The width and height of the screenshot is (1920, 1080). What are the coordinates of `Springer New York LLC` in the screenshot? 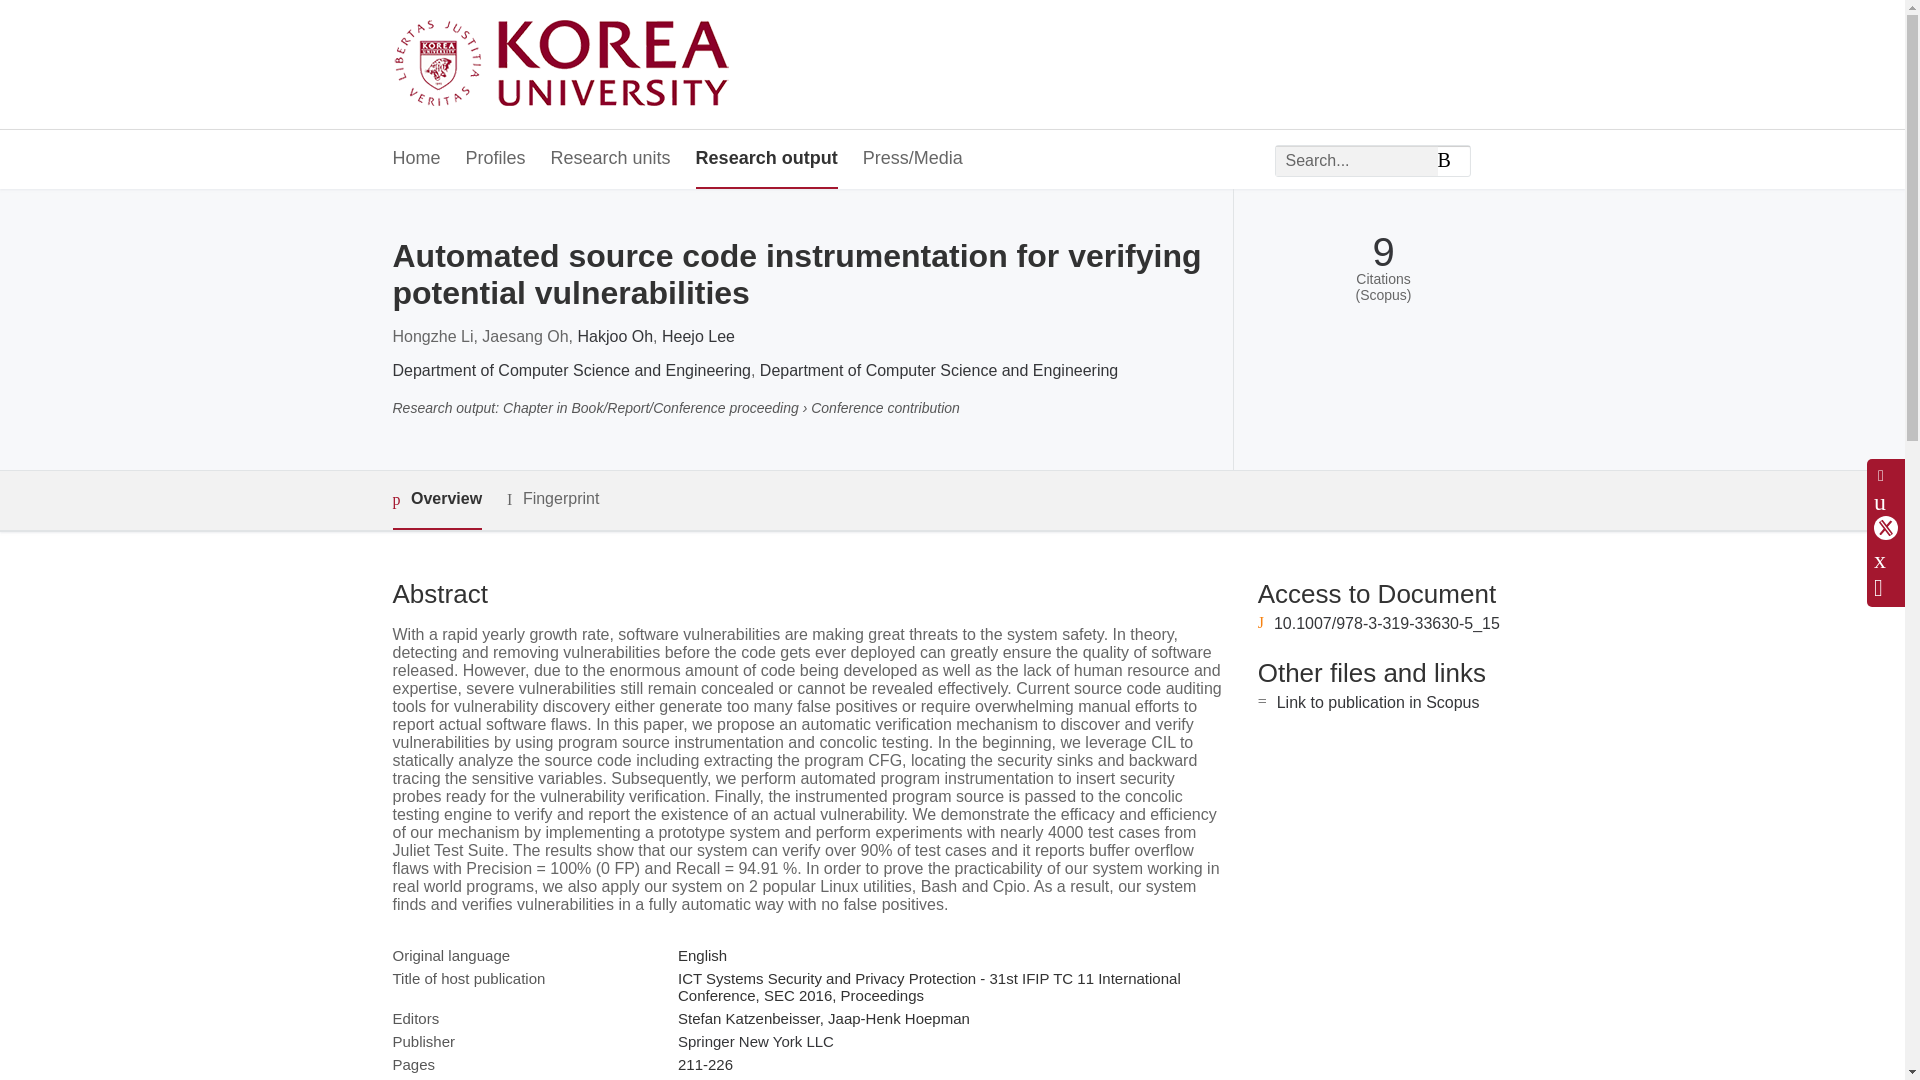 It's located at (755, 1040).